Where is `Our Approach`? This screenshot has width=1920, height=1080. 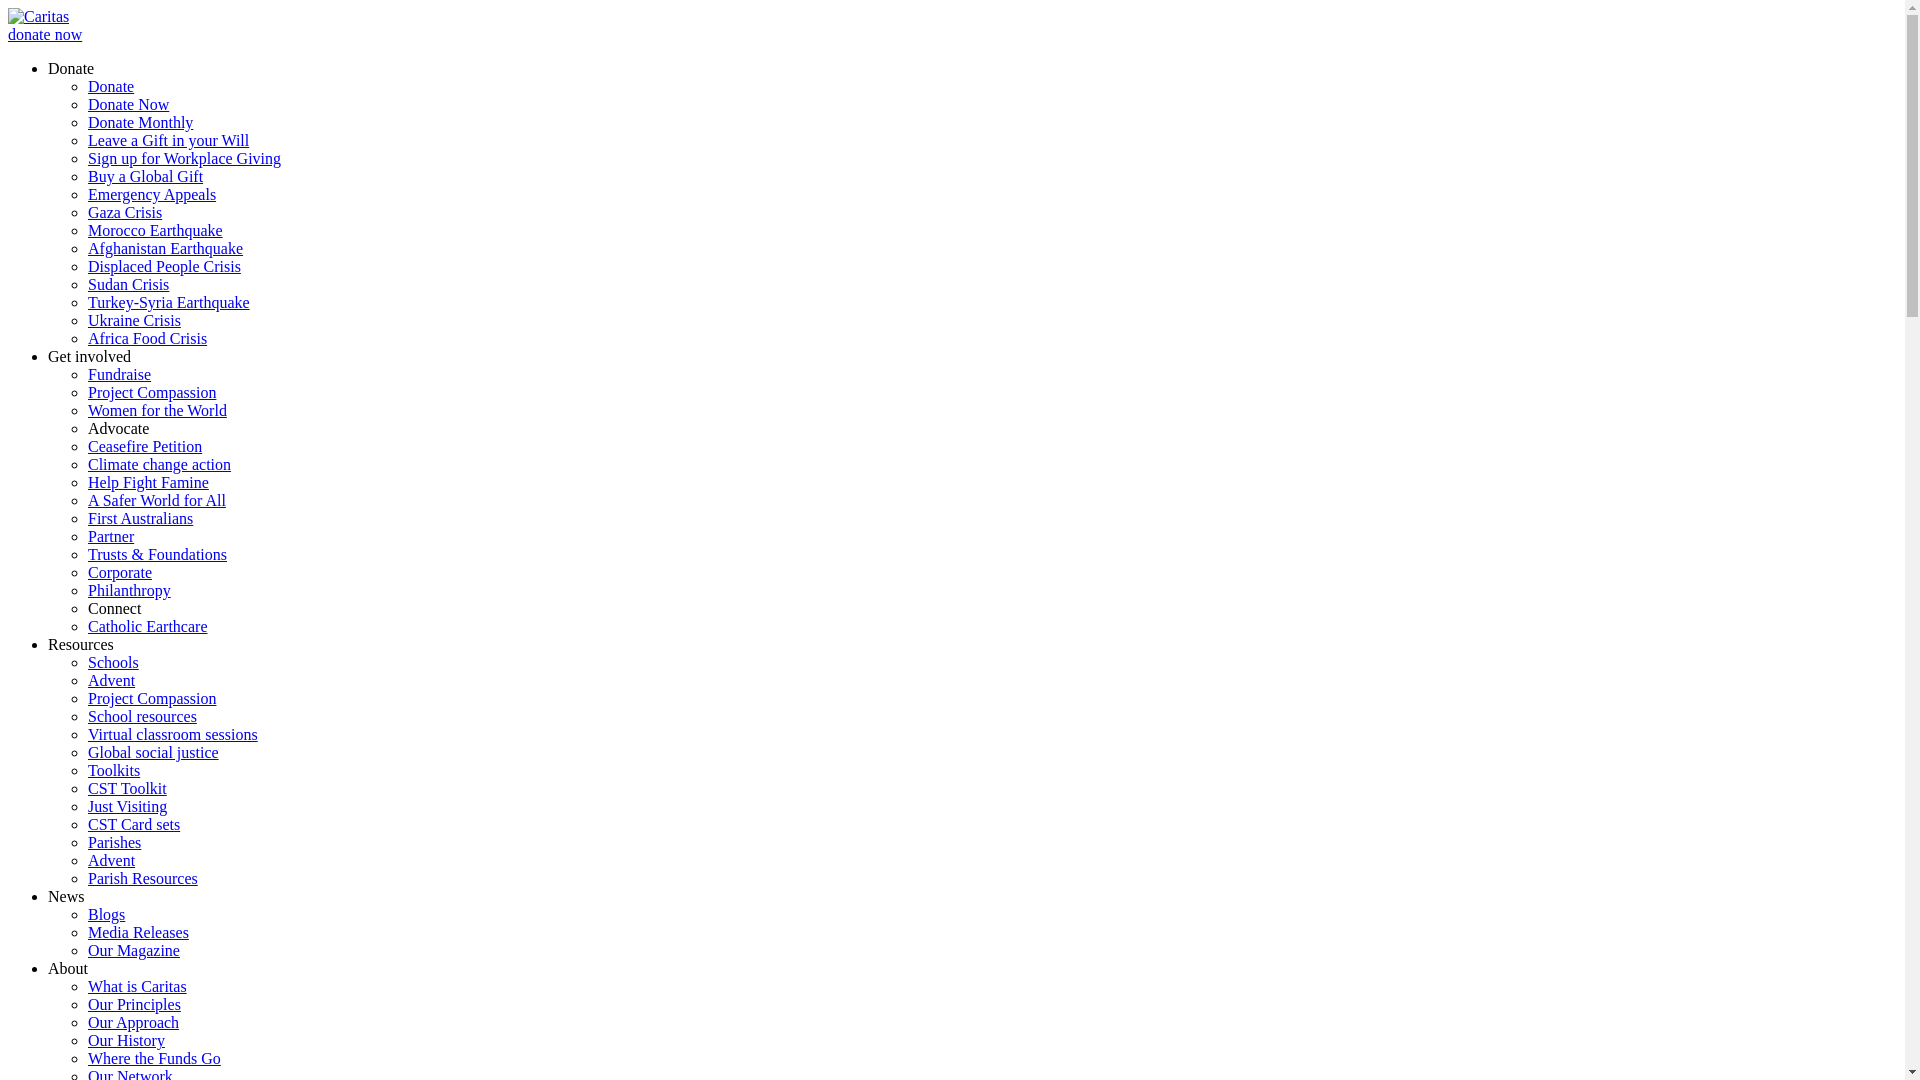
Our Approach is located at coordinates (134, 1022).